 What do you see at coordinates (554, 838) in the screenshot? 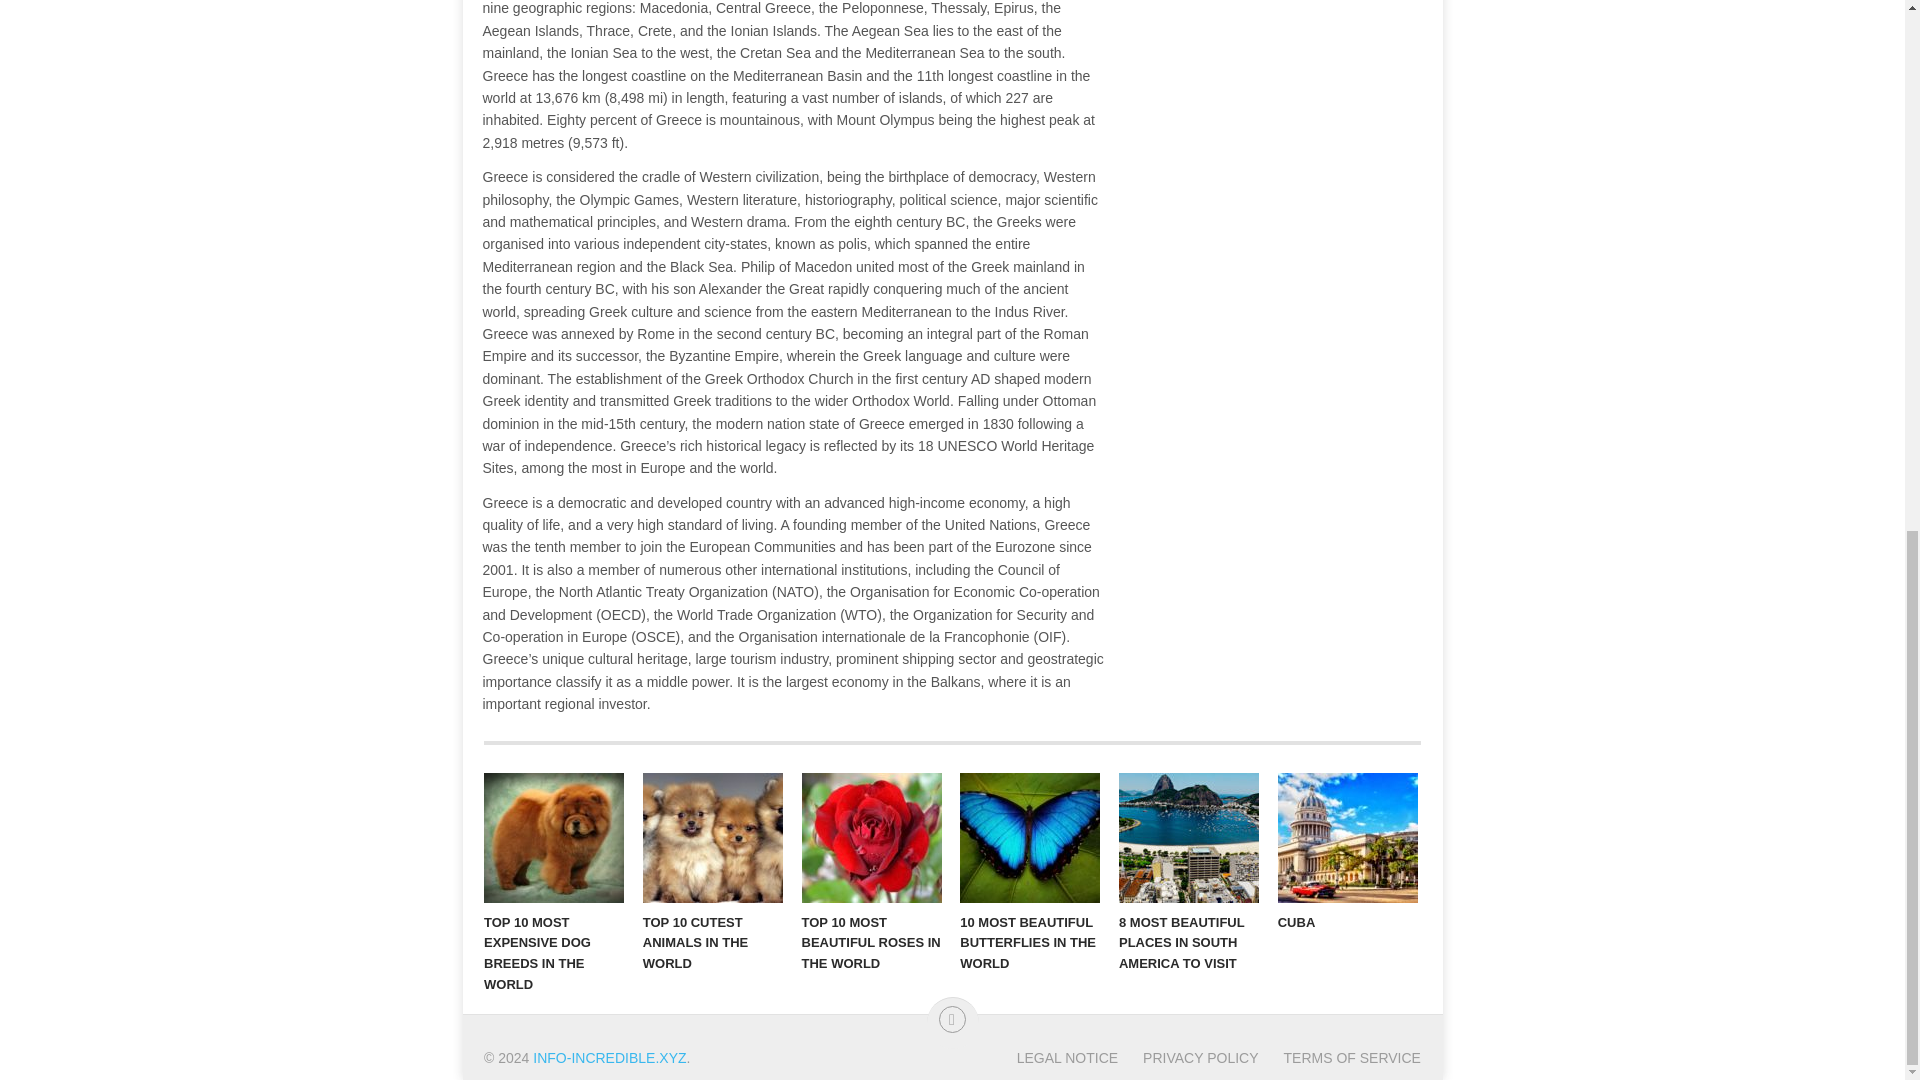
I see `Top 10 Most Expensive Dog Breeds In The World` at bounding box center [554, 838].